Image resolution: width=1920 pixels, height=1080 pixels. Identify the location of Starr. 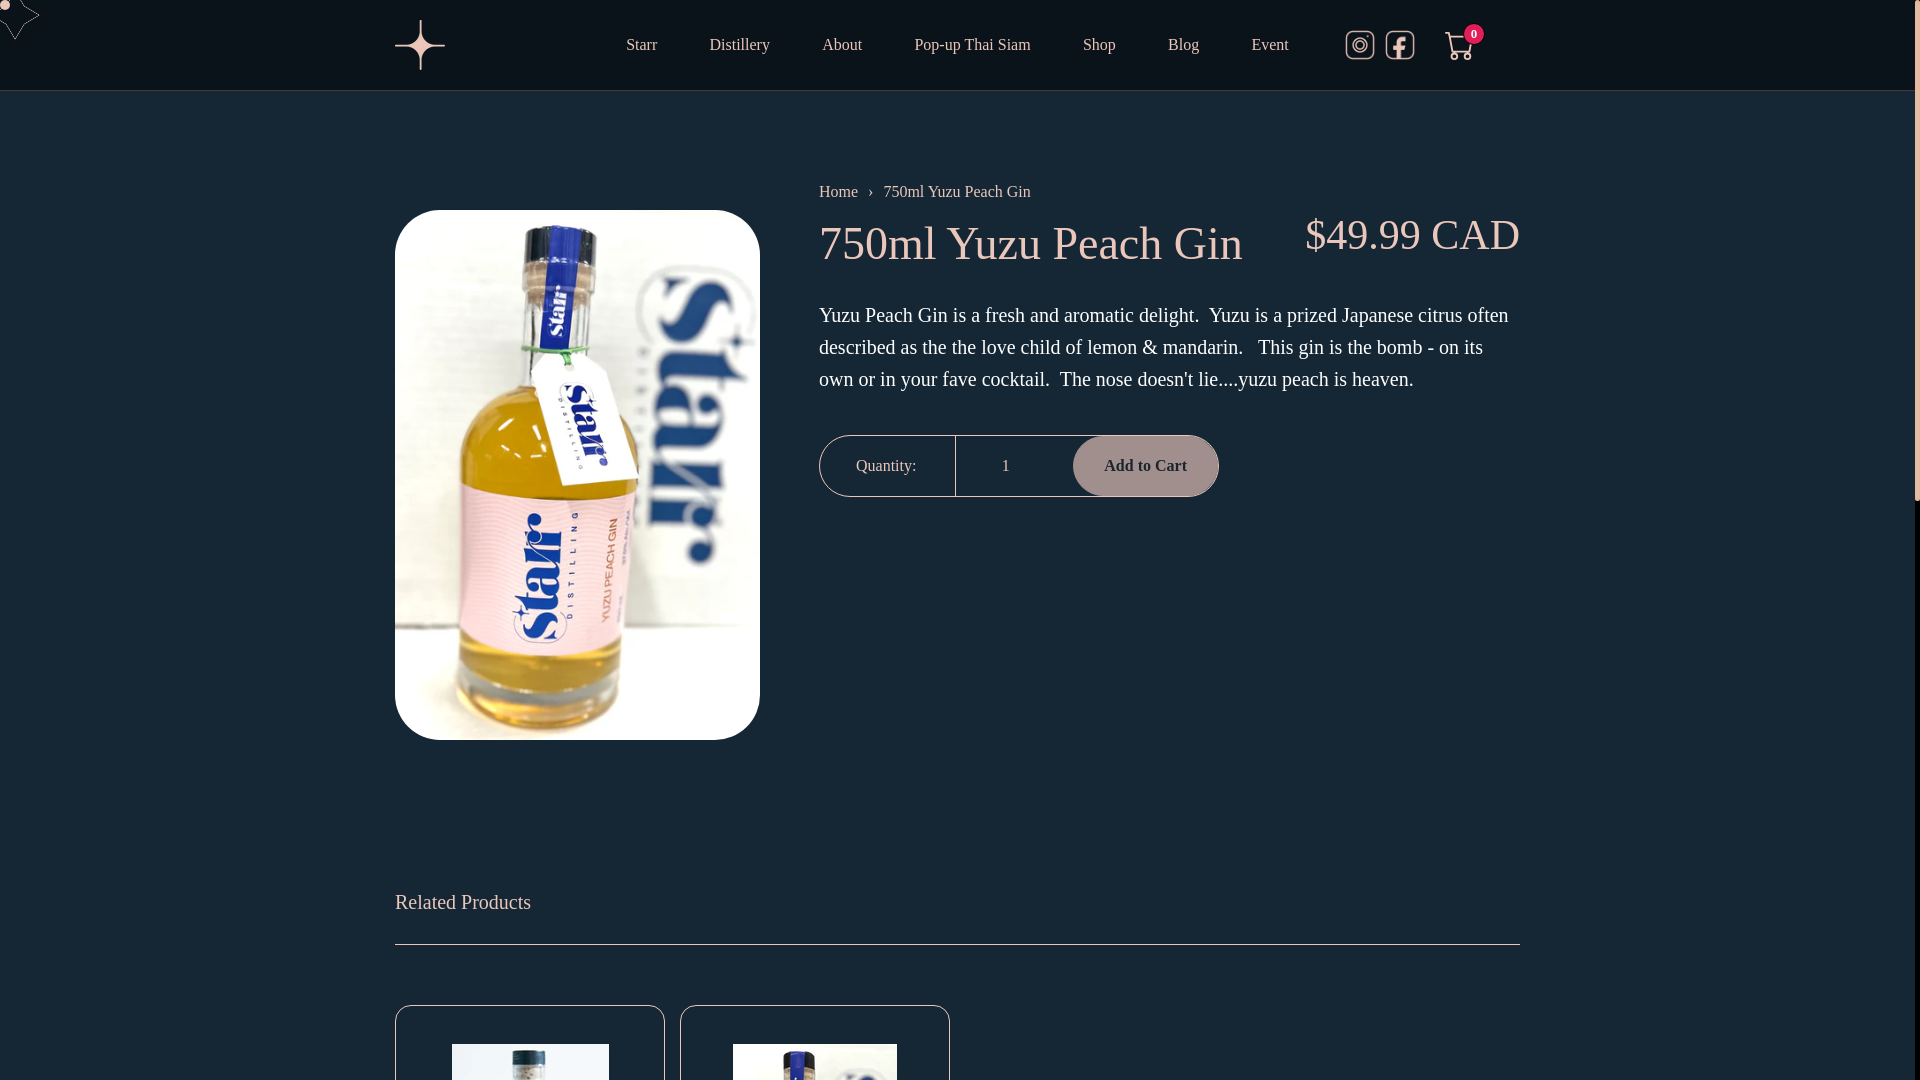
(640, 44).